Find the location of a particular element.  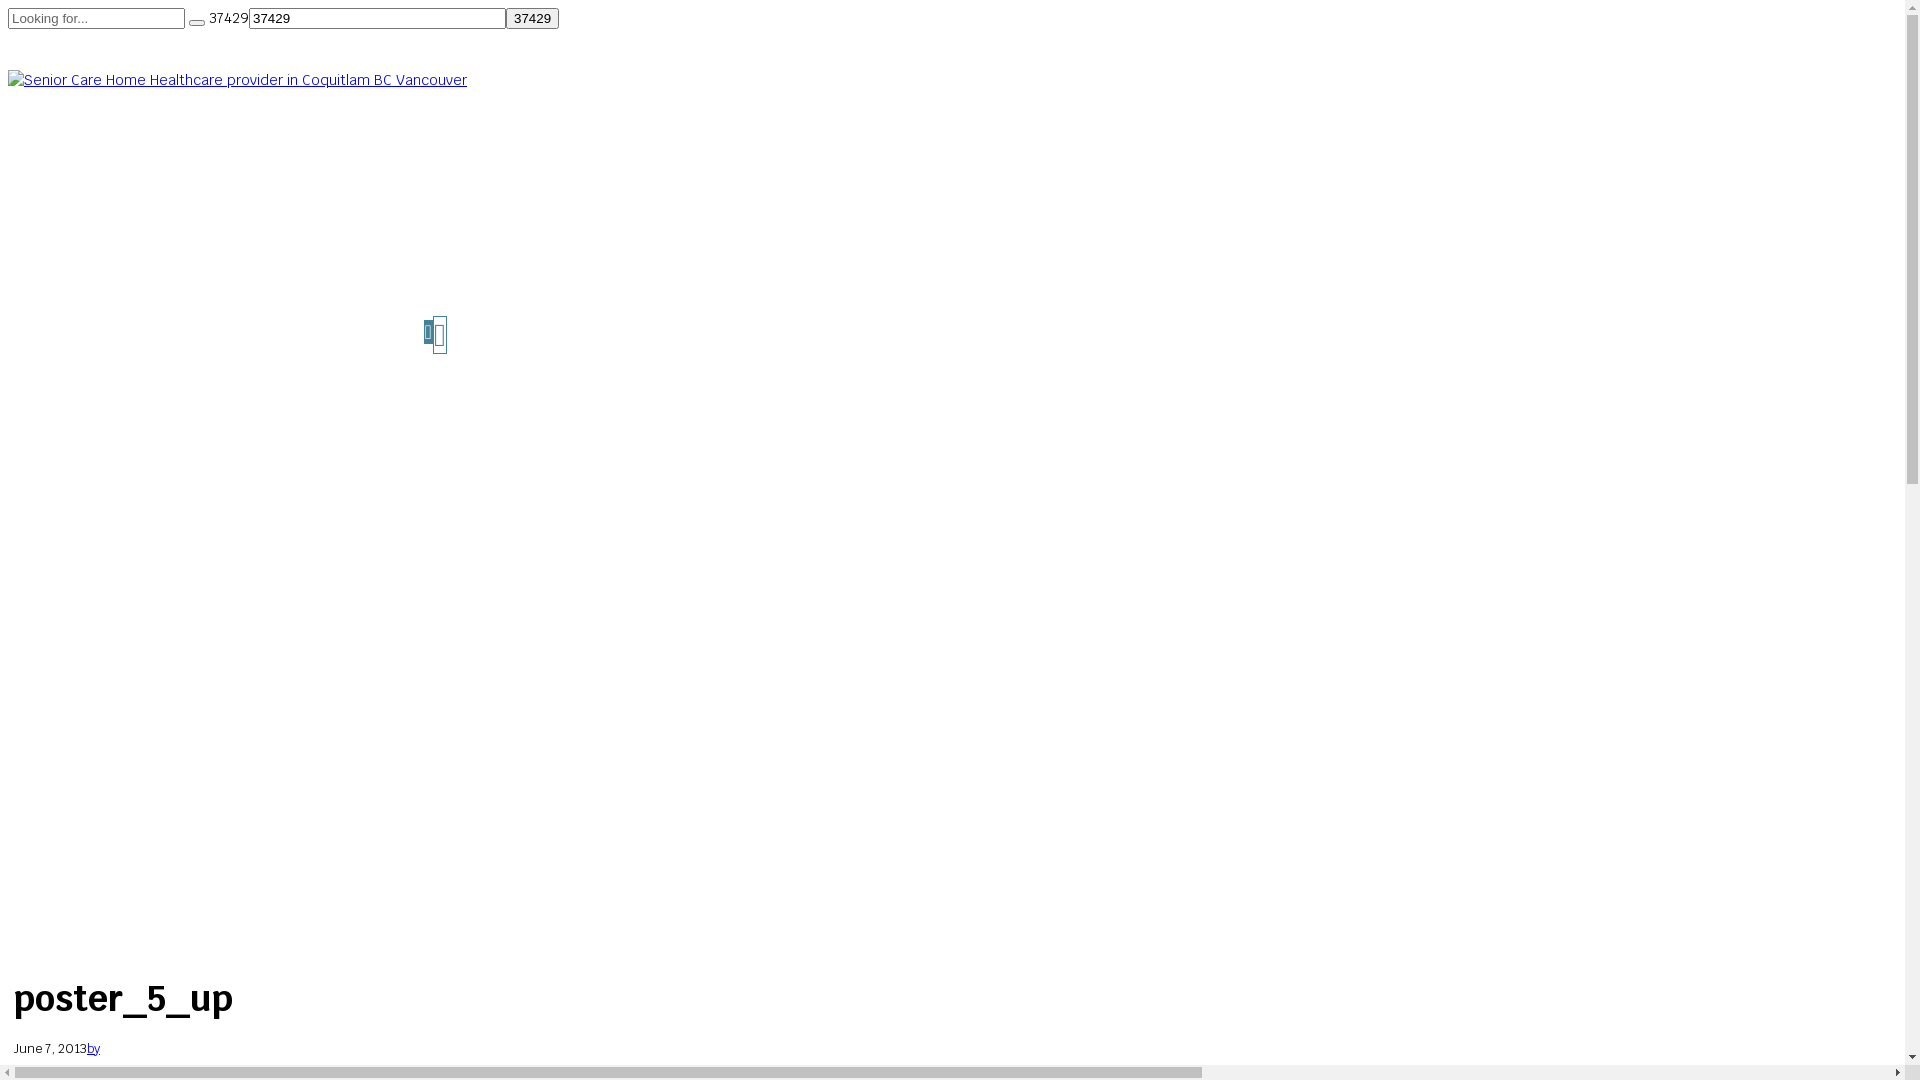

by is located at coordinates (94, 1048).